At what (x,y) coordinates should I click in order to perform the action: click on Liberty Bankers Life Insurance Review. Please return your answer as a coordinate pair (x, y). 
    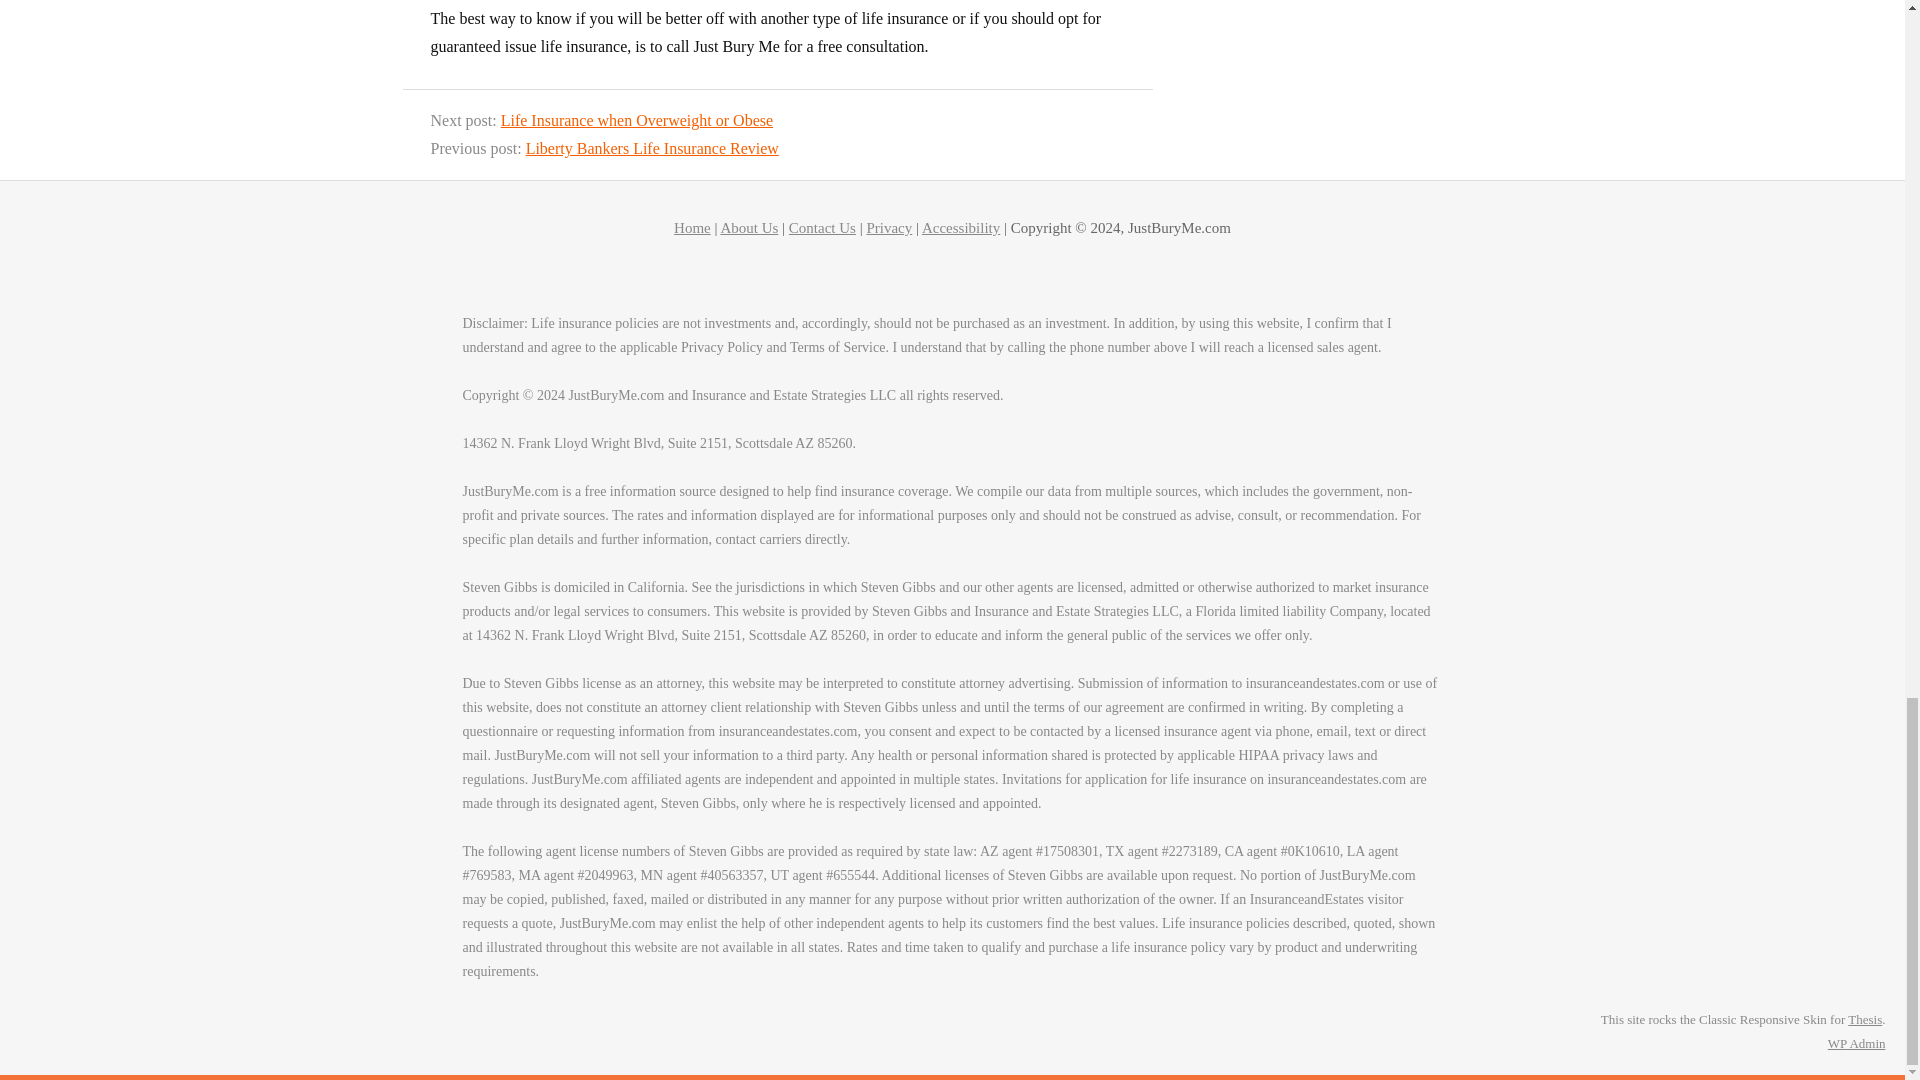
    Looking at the image, I should click on (652, 148).